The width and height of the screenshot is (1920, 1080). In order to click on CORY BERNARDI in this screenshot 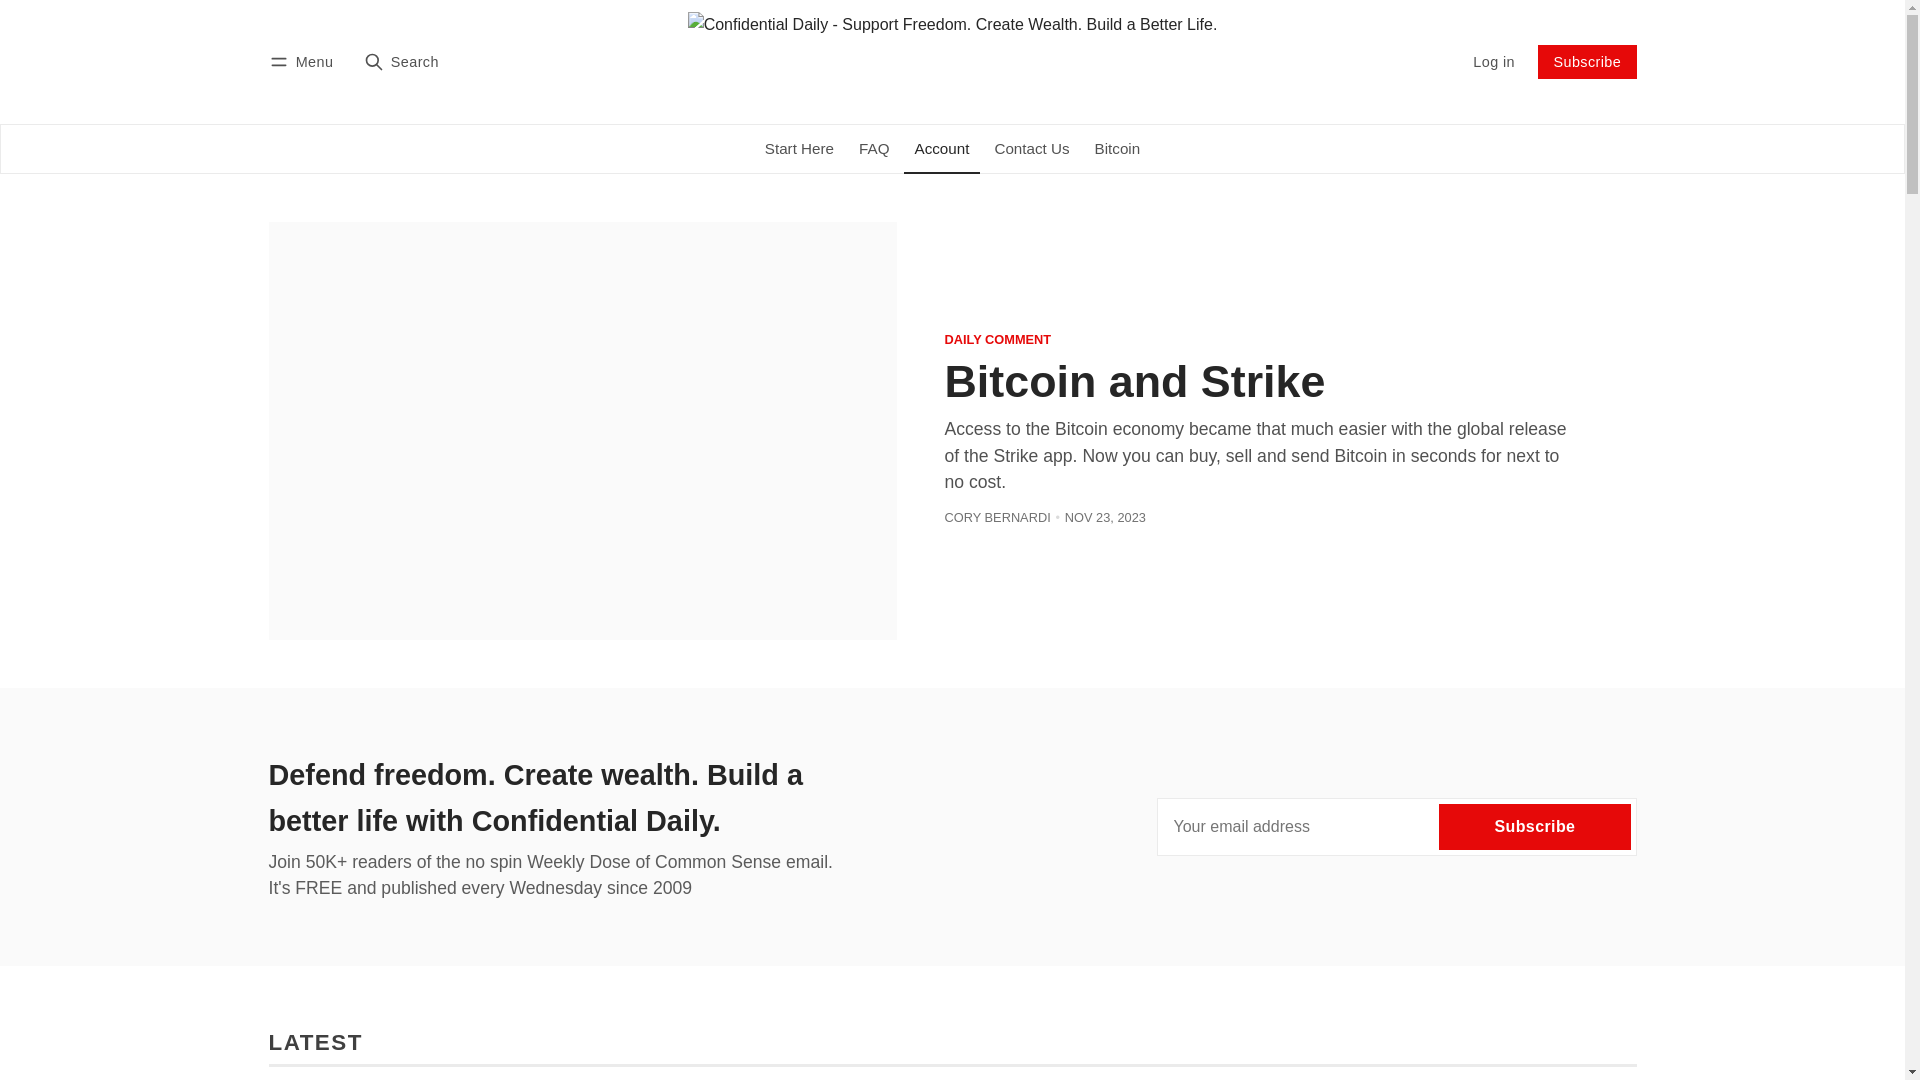, I will do `click(997, 518)`.